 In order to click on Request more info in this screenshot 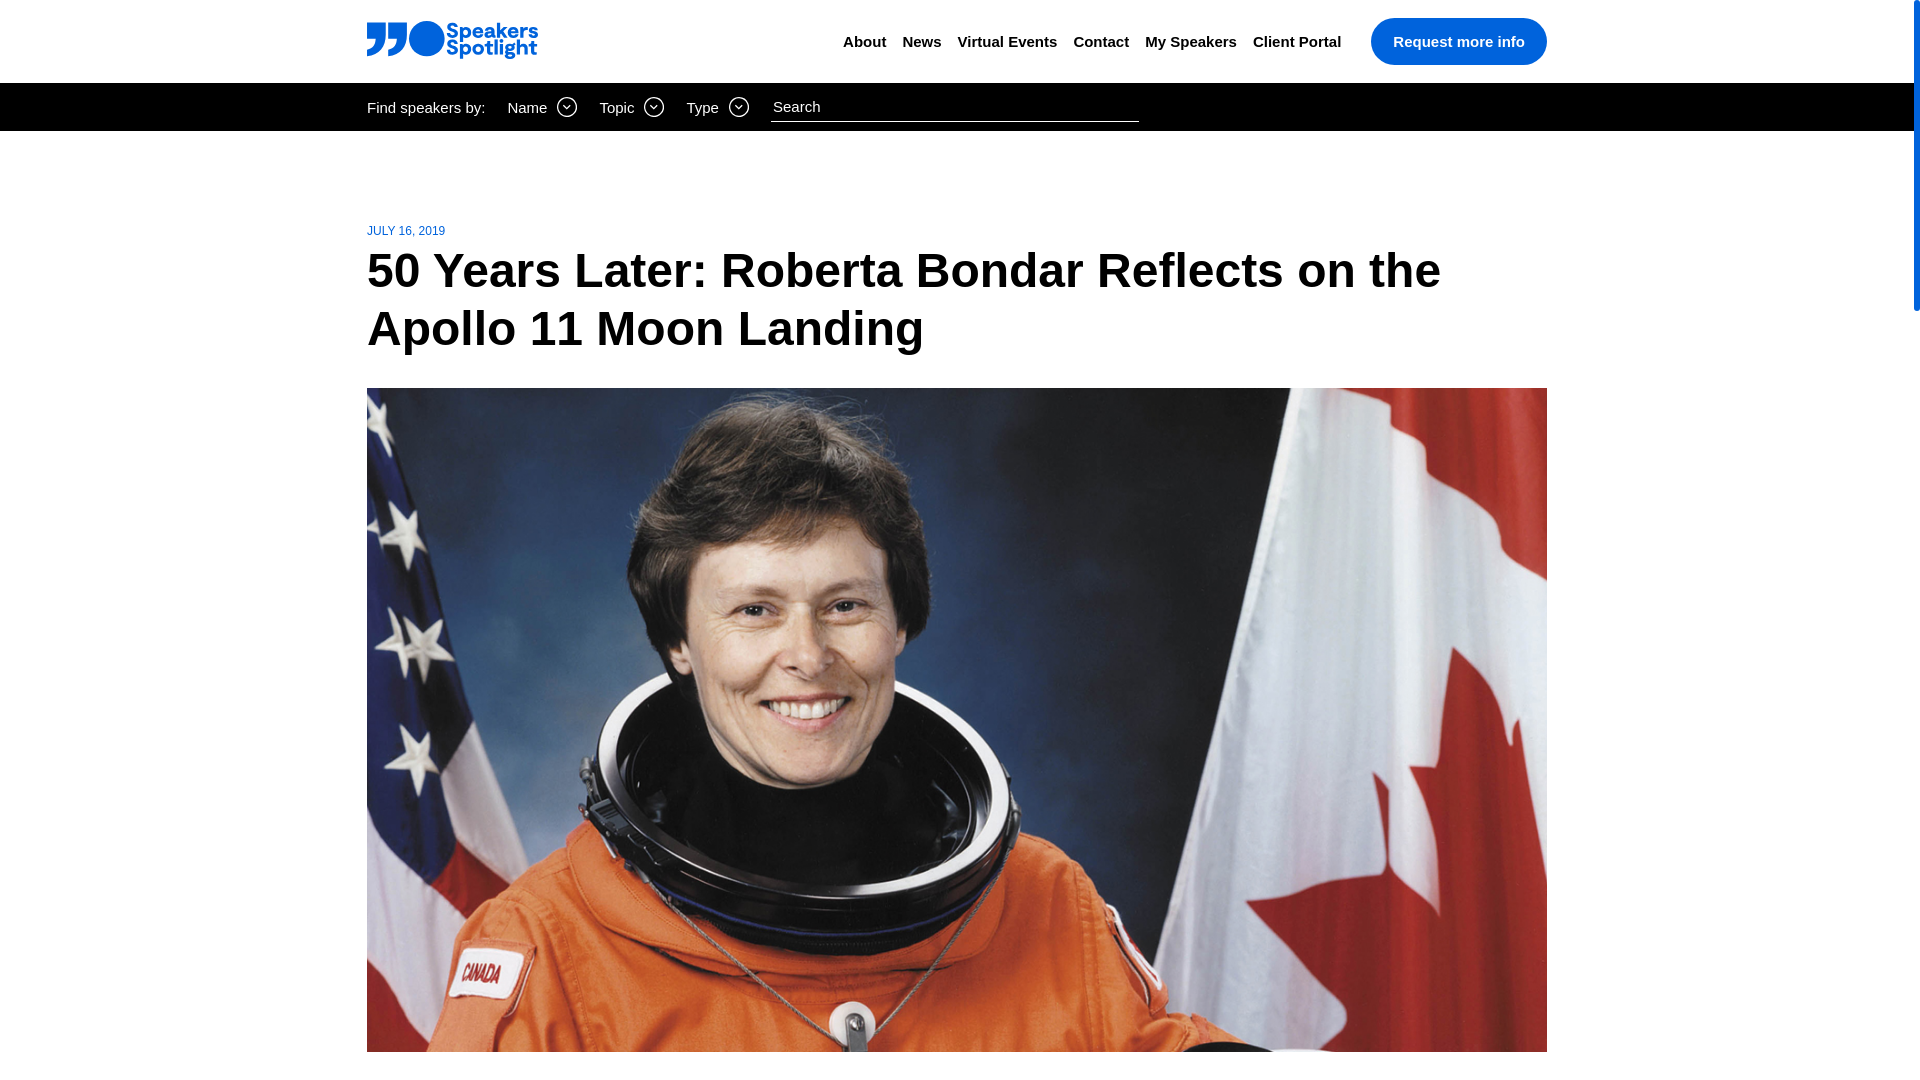, I will do `click(1458, 41)`.